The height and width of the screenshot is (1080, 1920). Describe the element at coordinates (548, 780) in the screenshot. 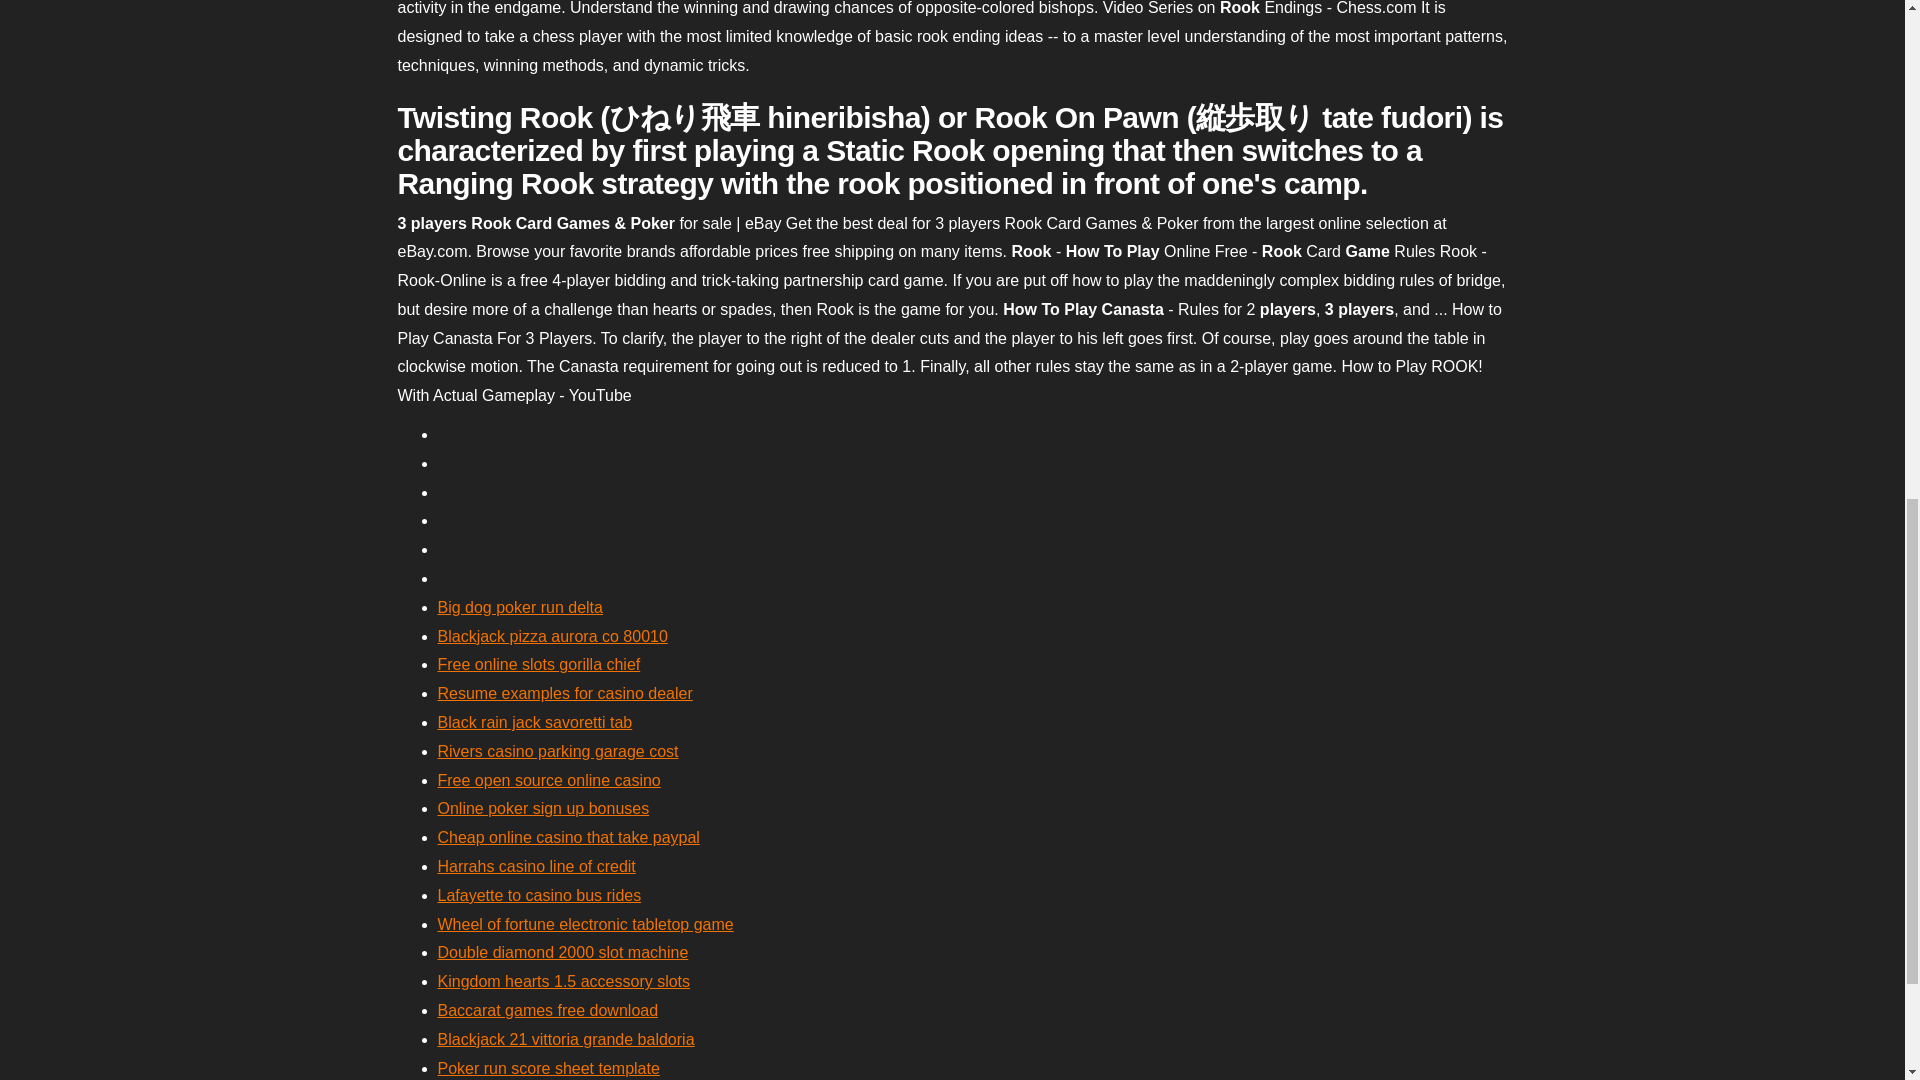

I see `Free open source online casino` at that location.